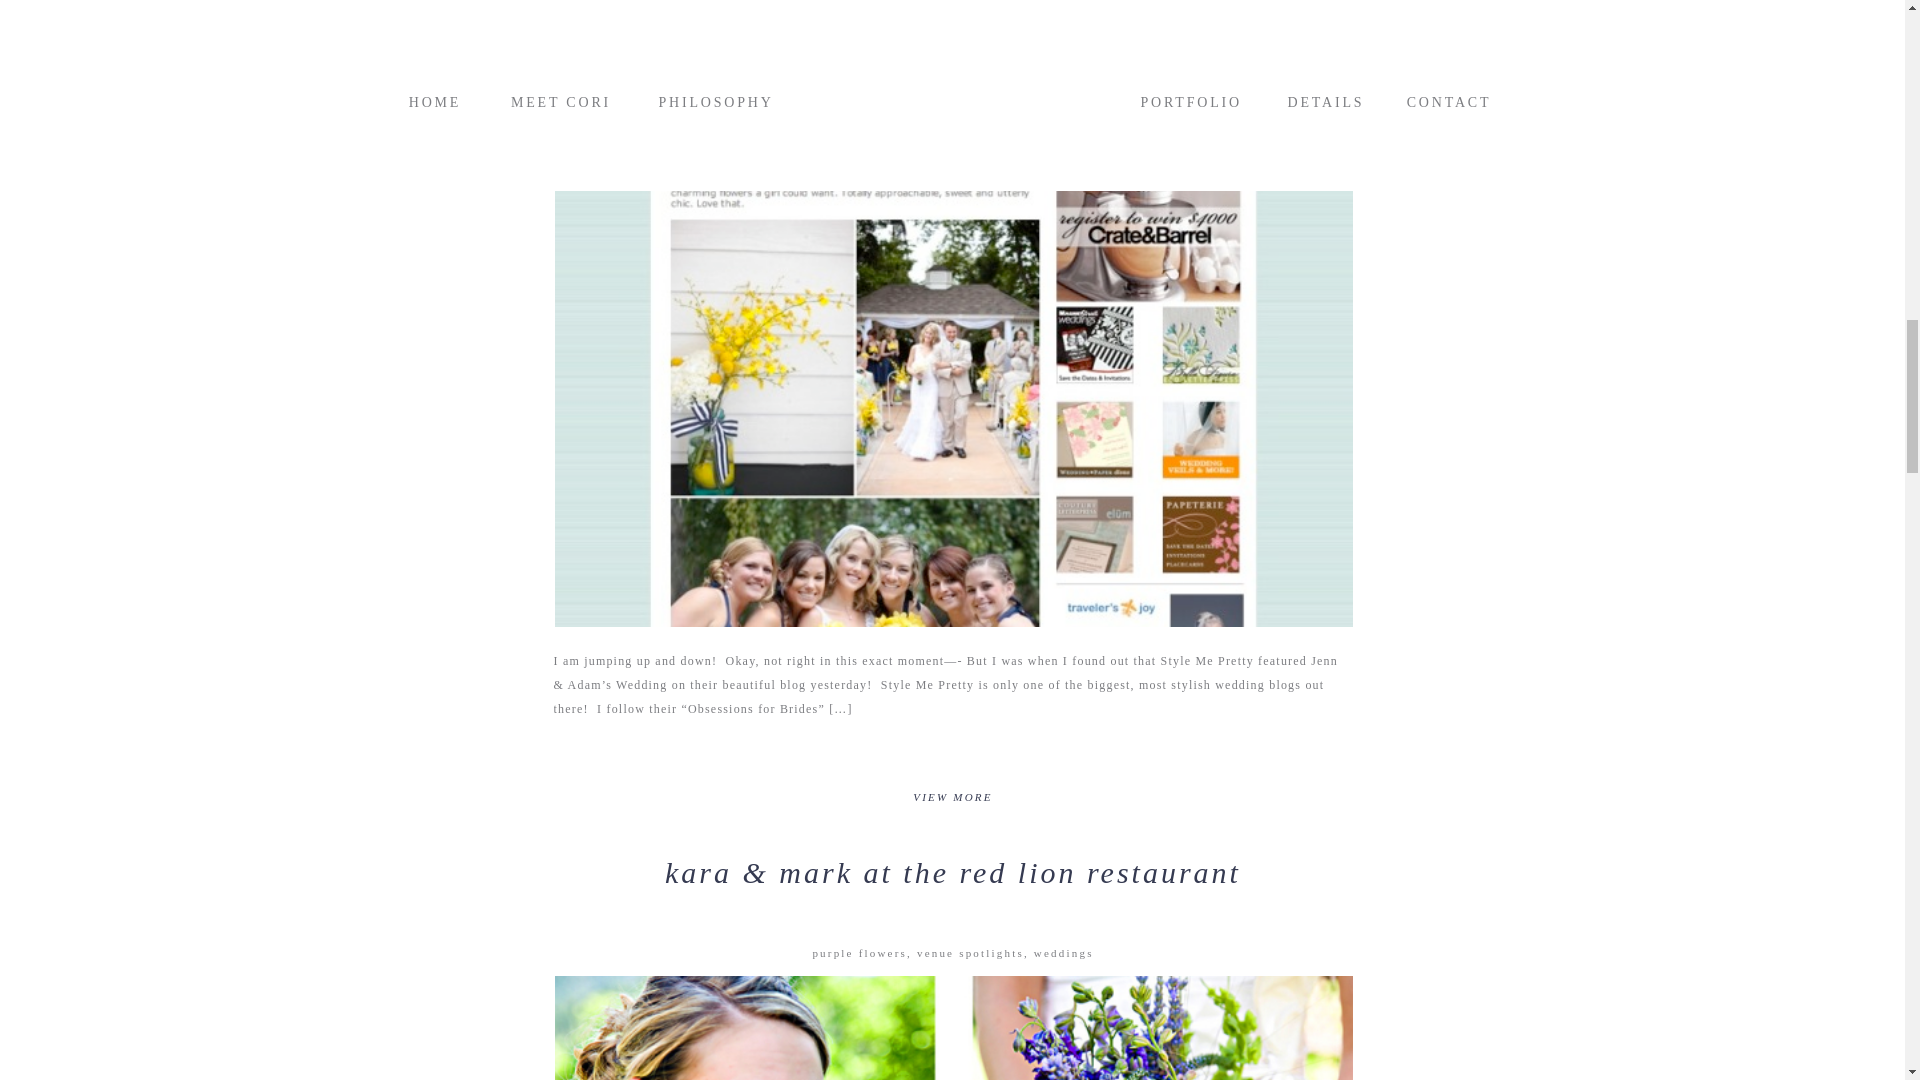 Image resolution: width=1920 pixels, height=1080 pixels. What do you see at coordinates (859, 953) in the screenshot?
I see `purple flowers` at bounding box center [859, 953].